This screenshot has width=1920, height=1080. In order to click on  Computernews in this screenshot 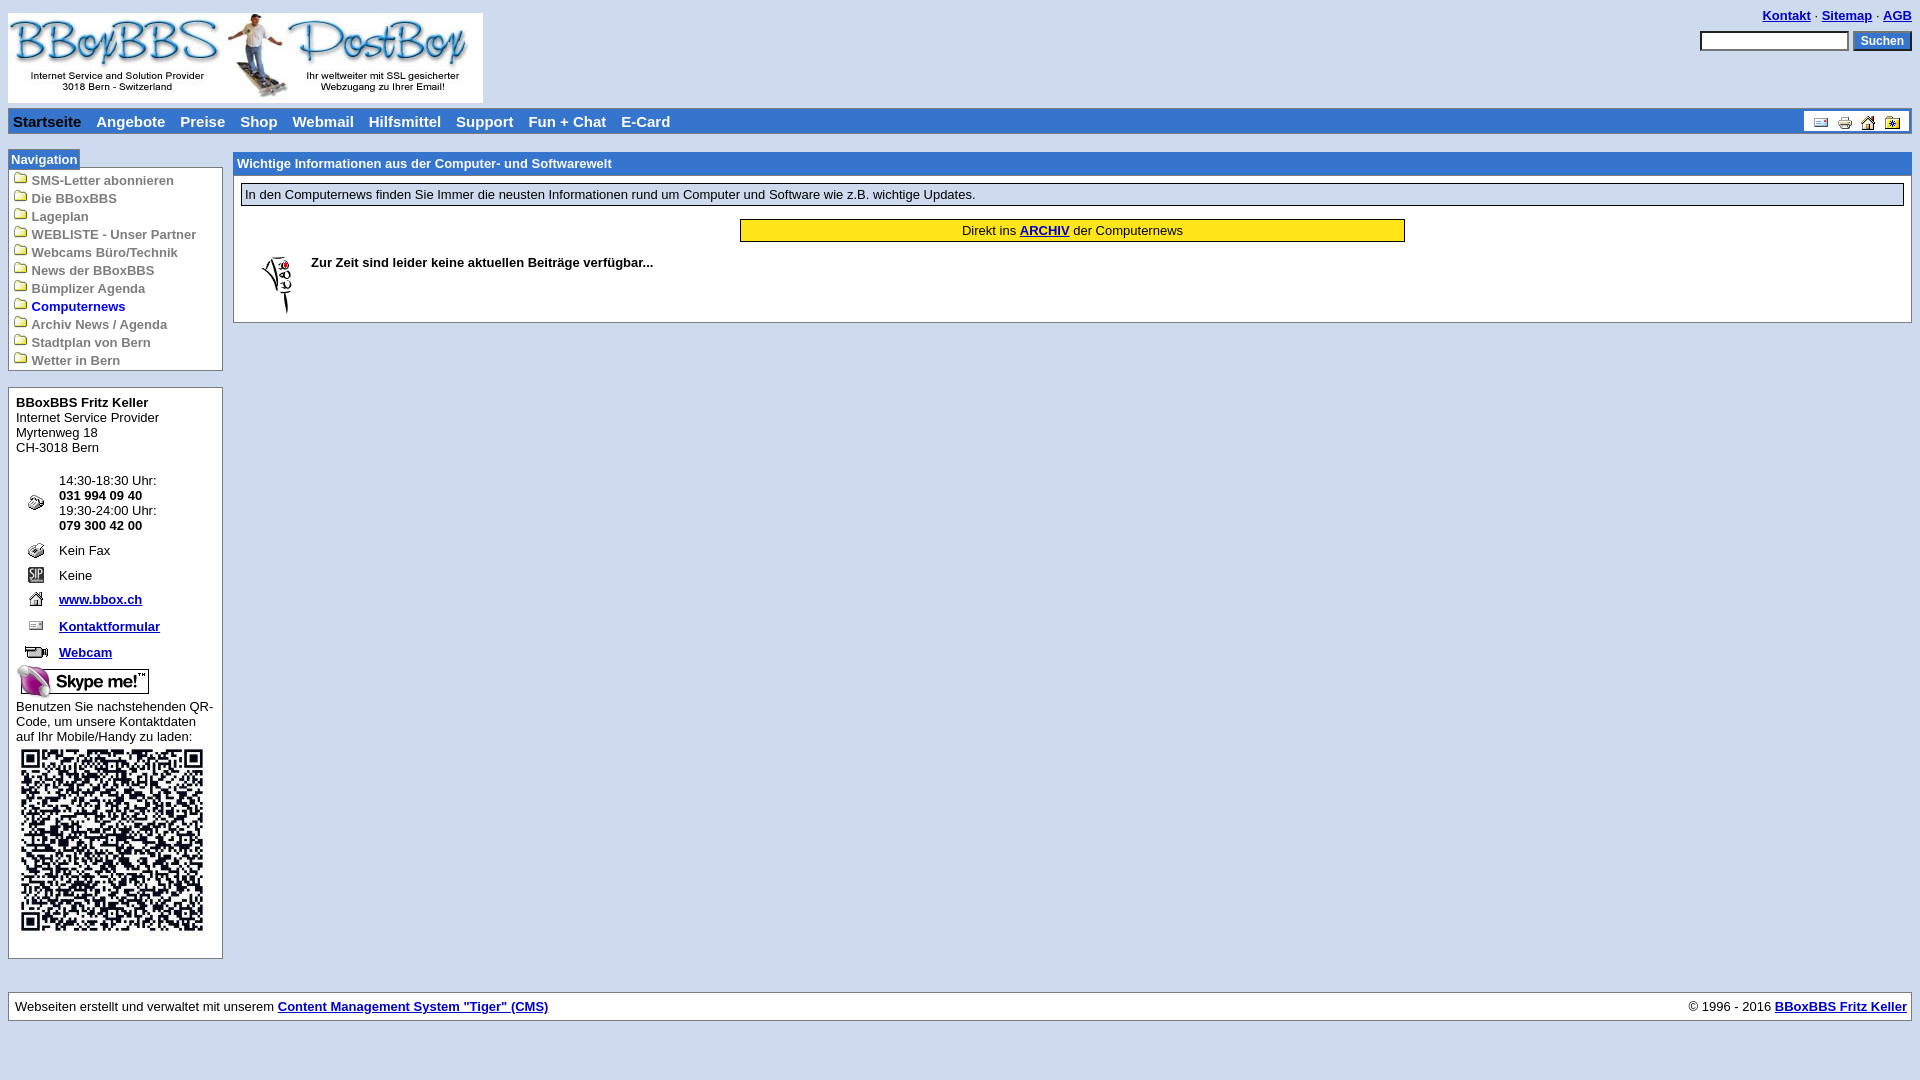, I will do `click(70, 306)`.